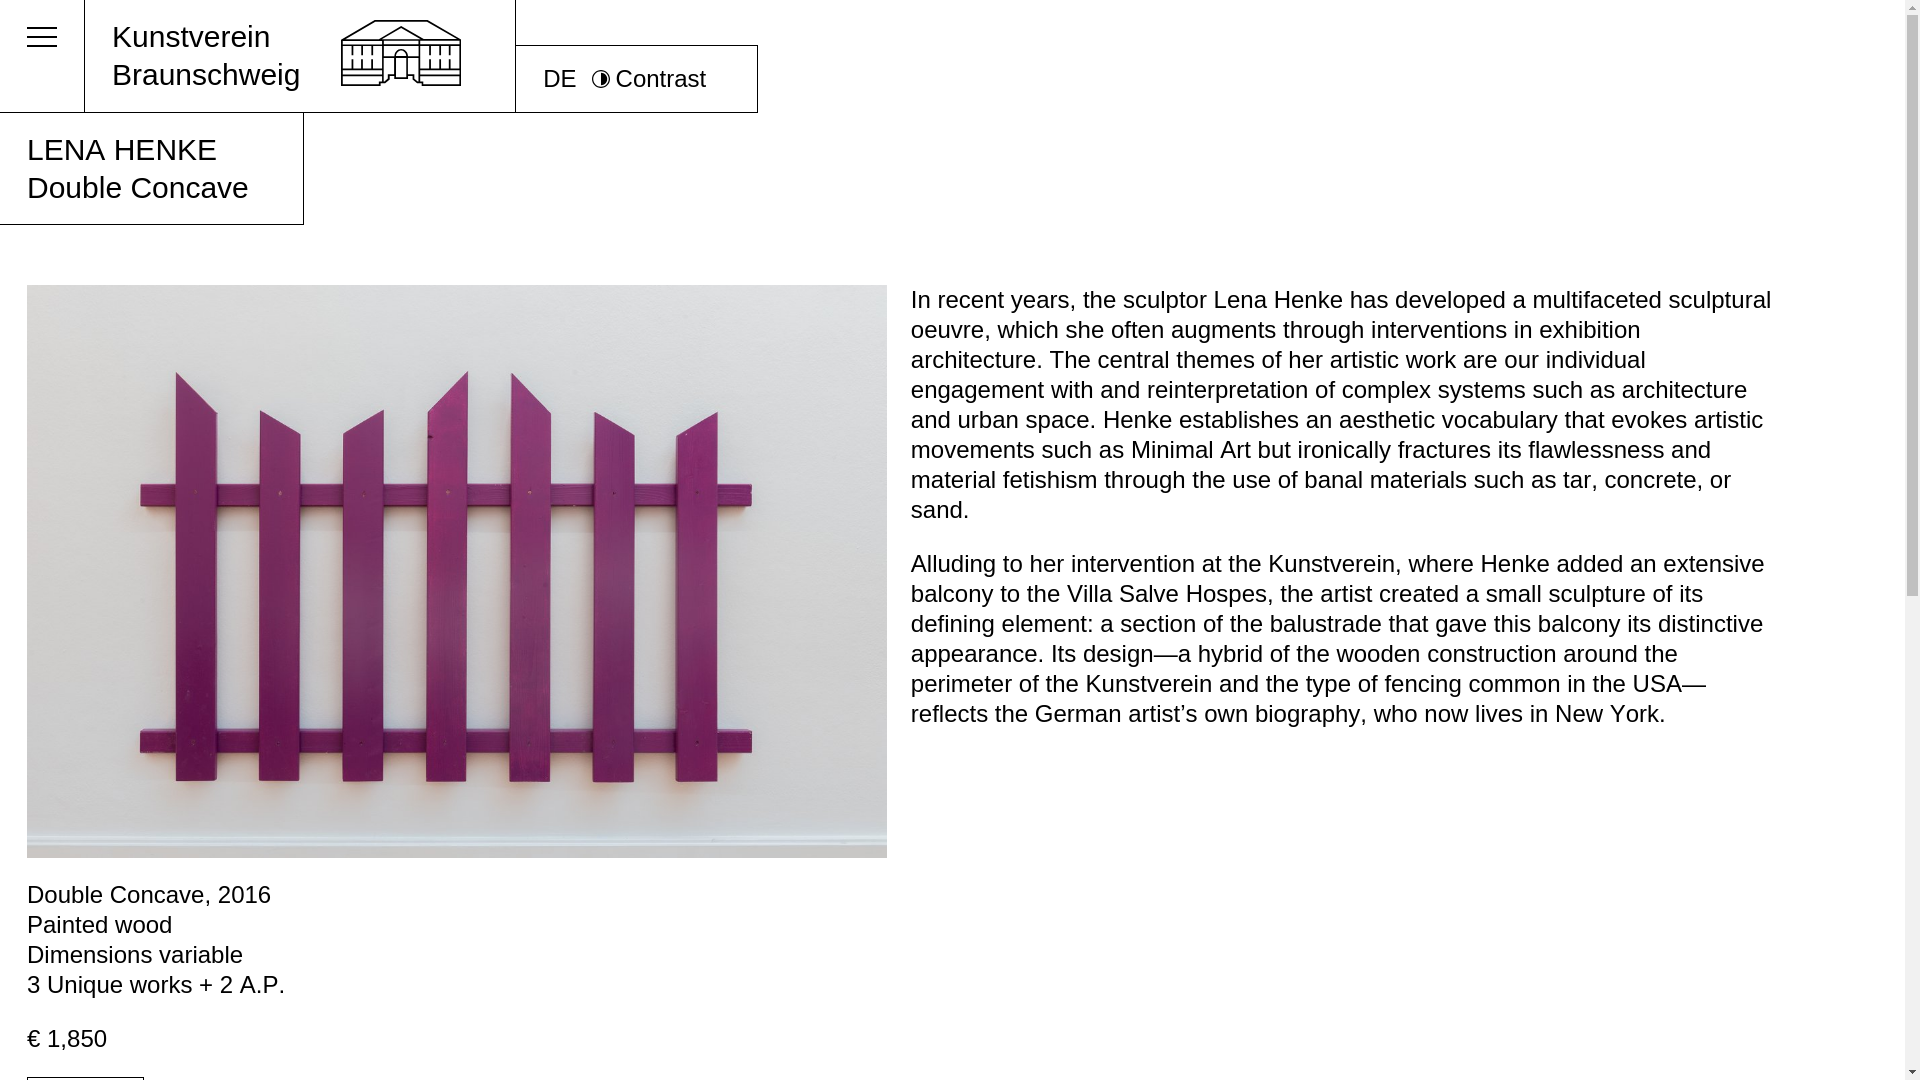  What do you see at coordinates (85, 1078) in the screenshot?
I see `Order` at bounding box center [85, 1078].